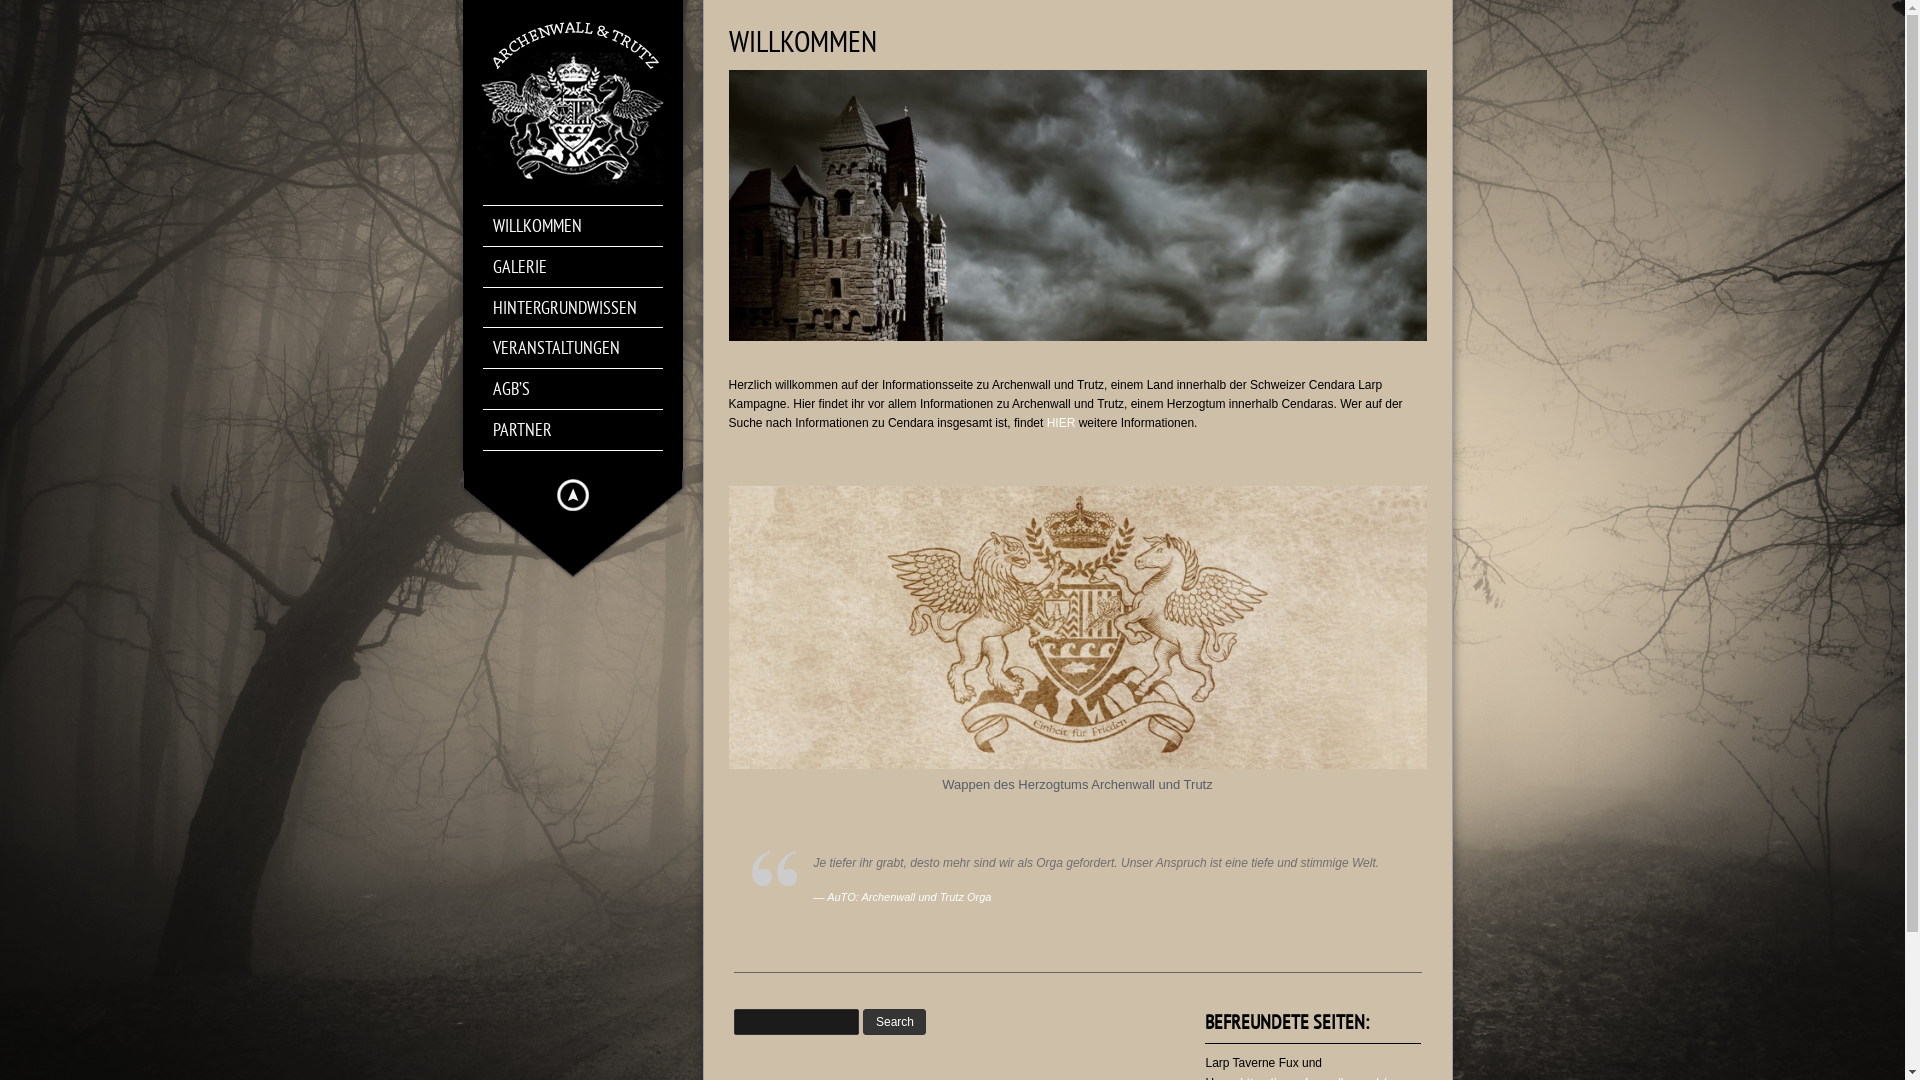 Image resolution: width=1920 pixels, height=1080 pixels. Describe the element at coordinates (582, 348) in the screenshot. I see `VERANSTALTUNGEN` at that location.